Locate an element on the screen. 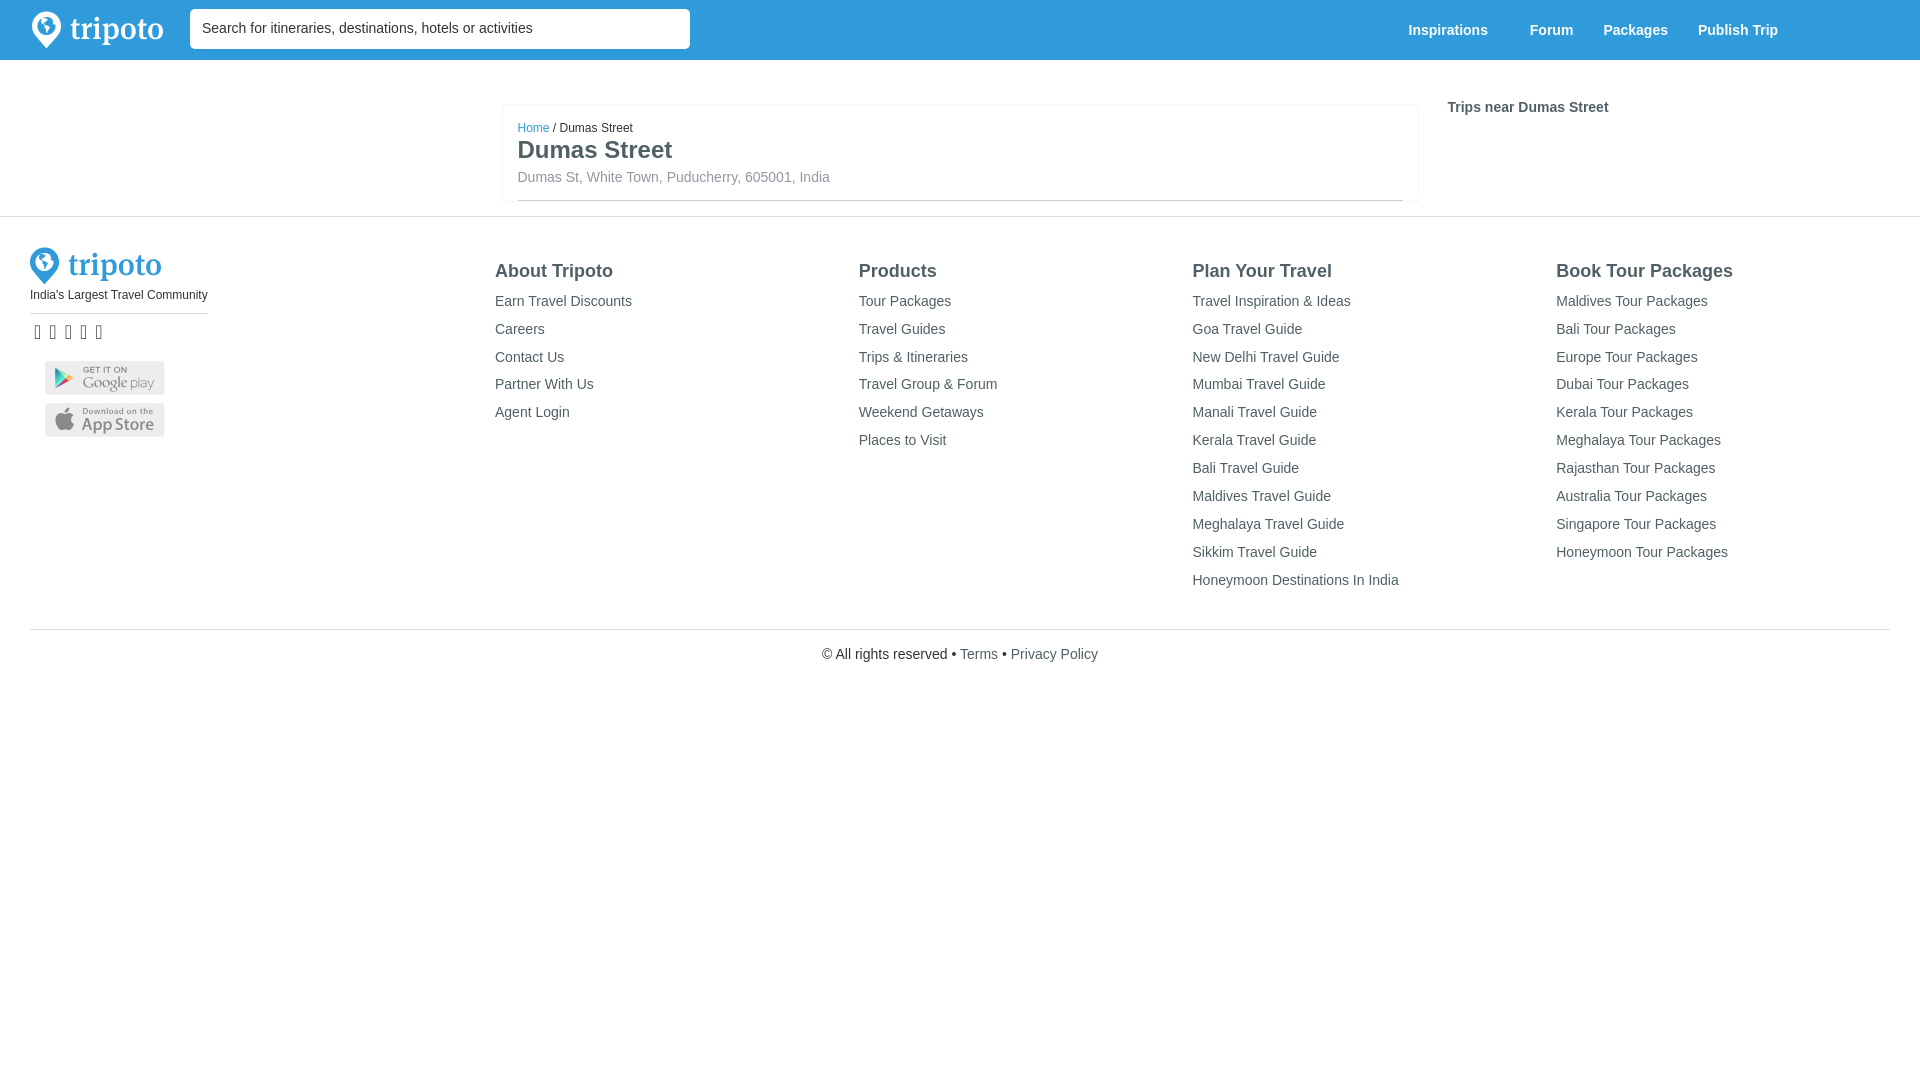  Forum is located at coordinates (1552, 30).